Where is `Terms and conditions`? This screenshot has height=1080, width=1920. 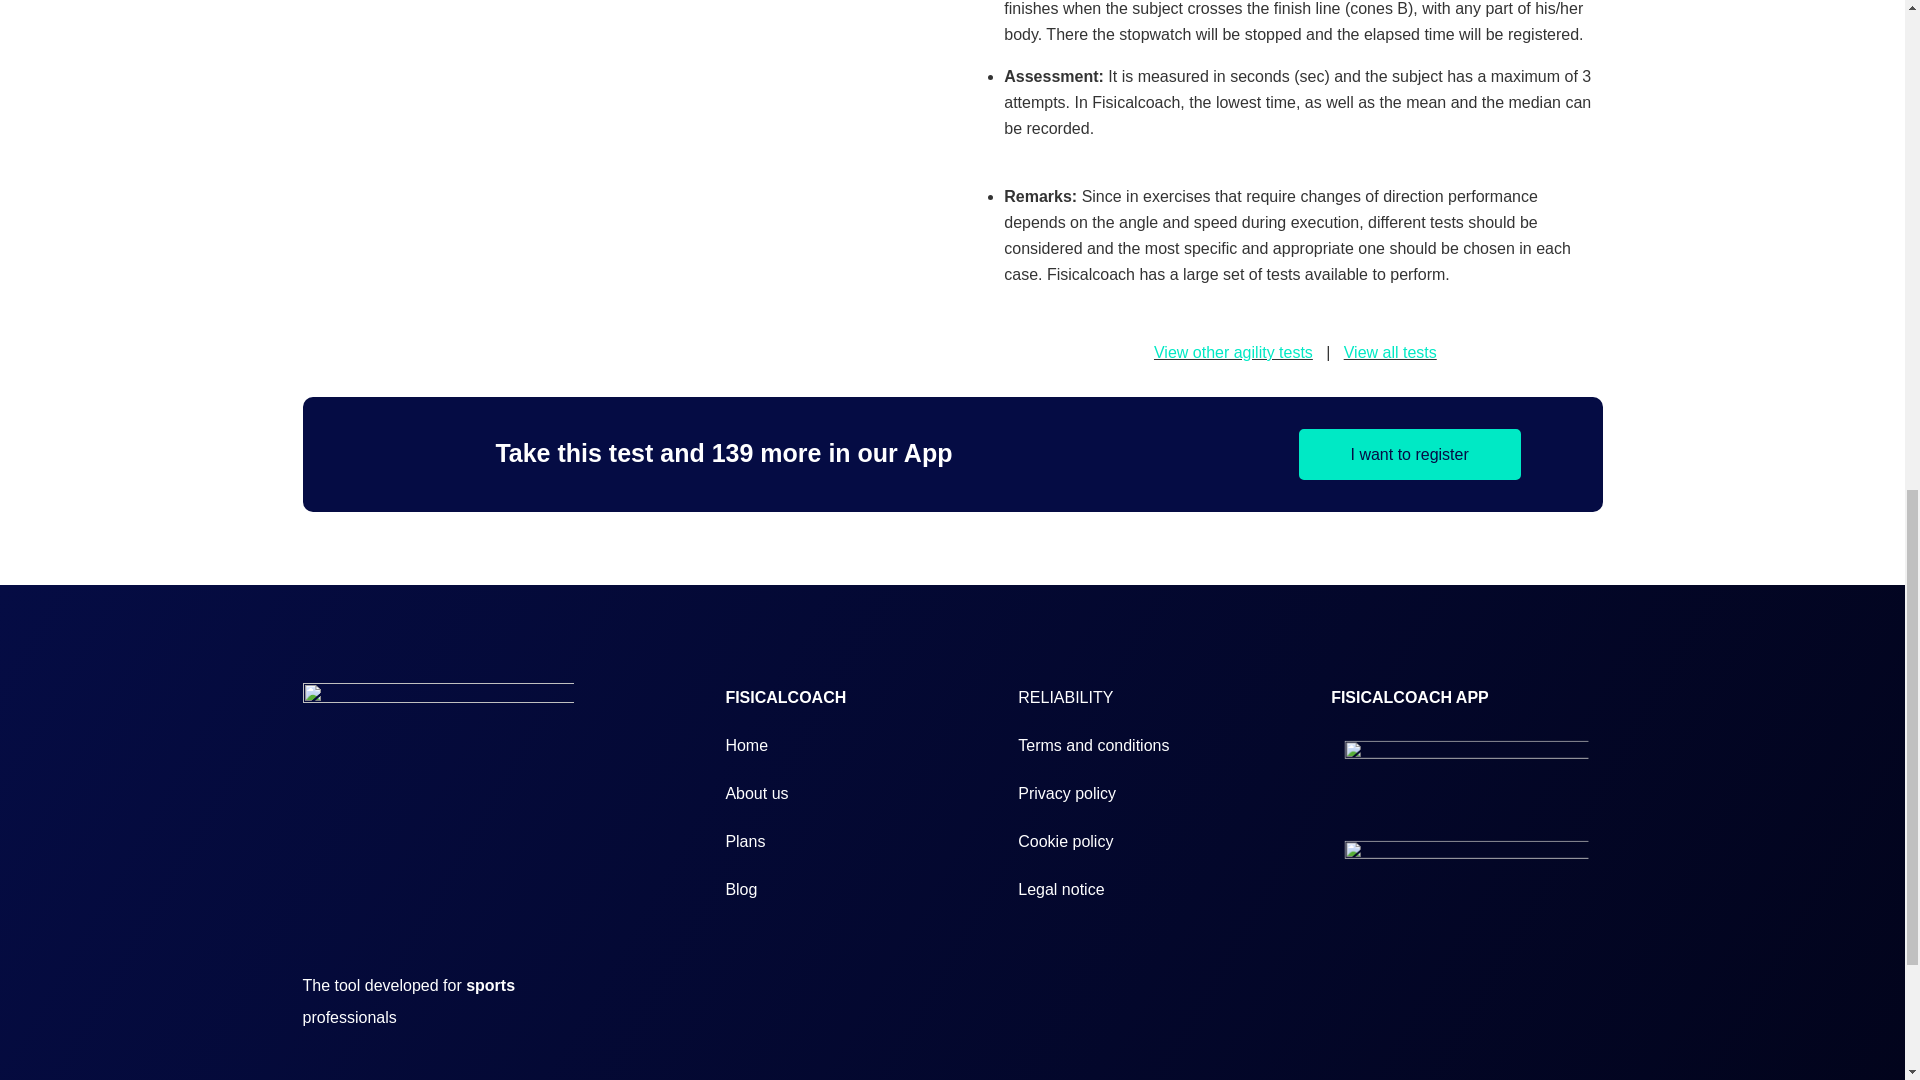 Terms and conditions is located at coordinates (1093, 744).